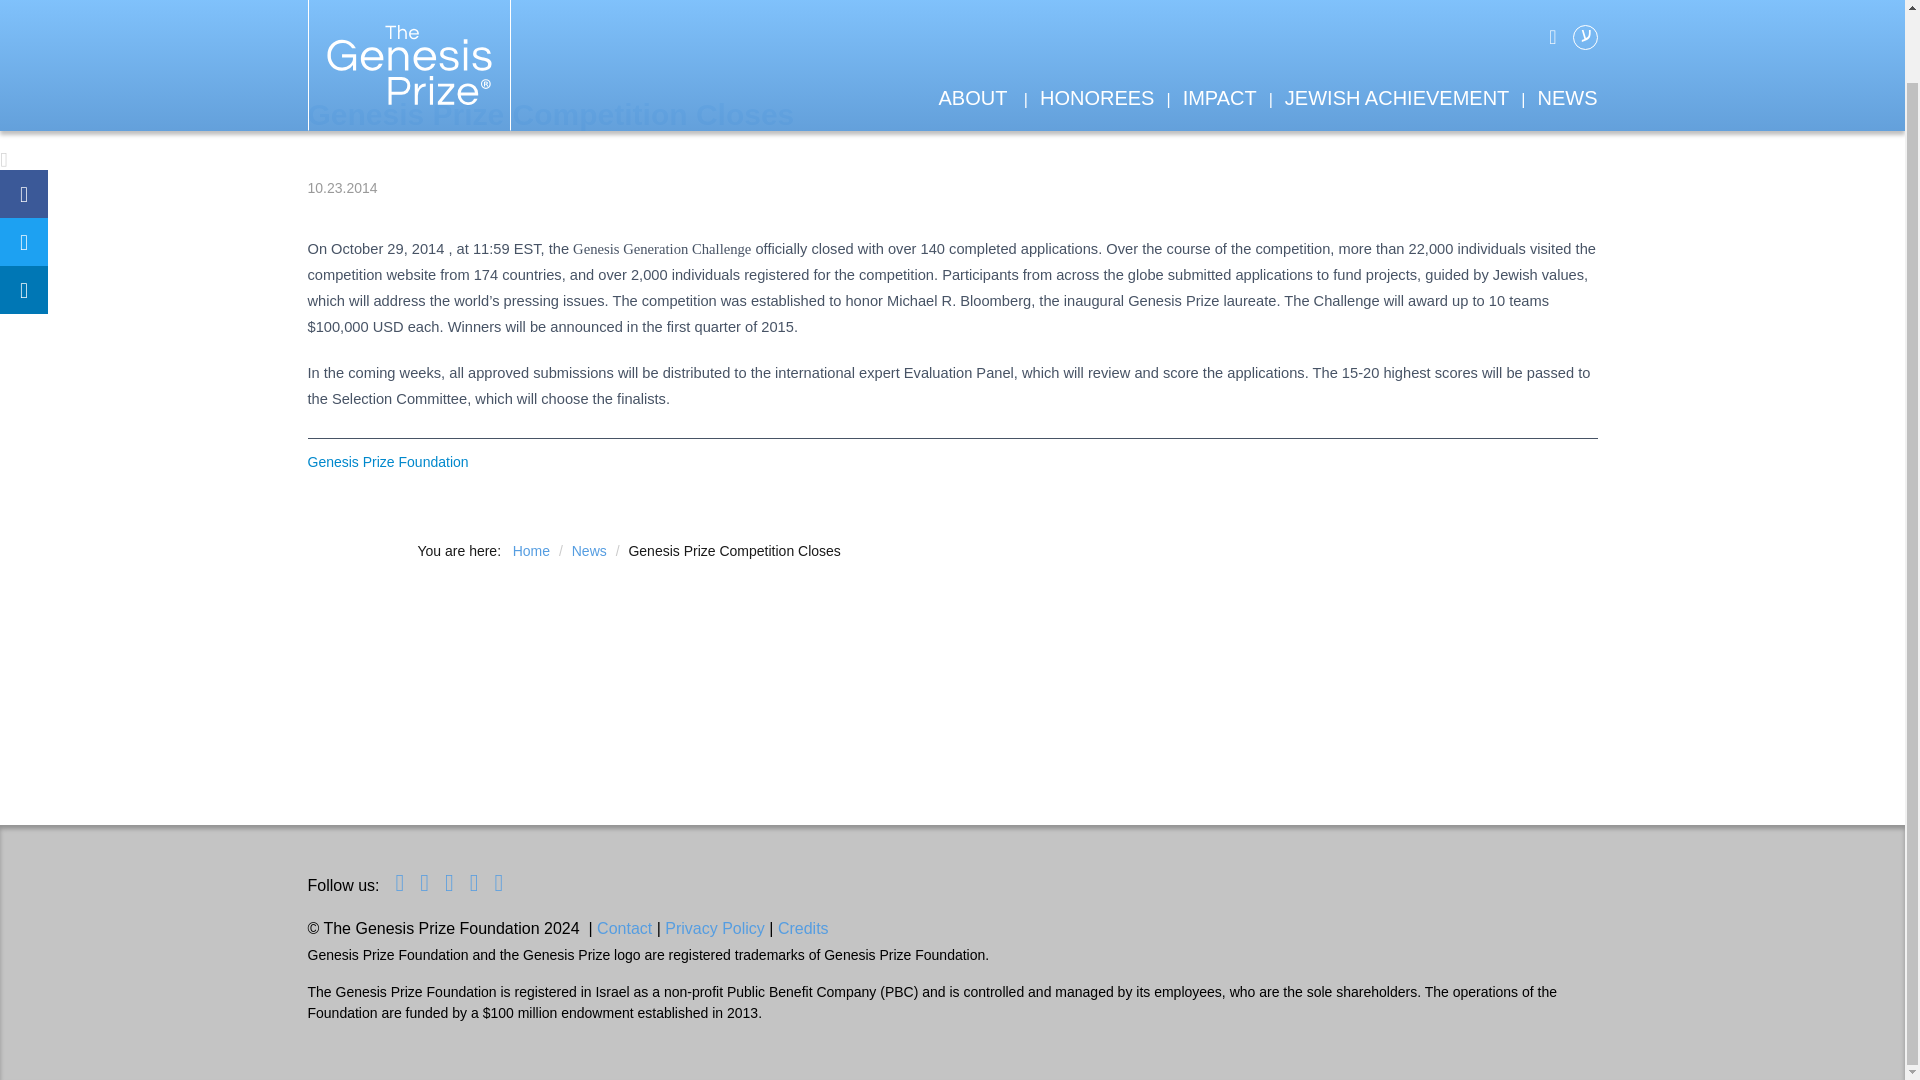 The height and width of the screenshot is (1080, 1920). I want to click on Contact, so click(624, 928).